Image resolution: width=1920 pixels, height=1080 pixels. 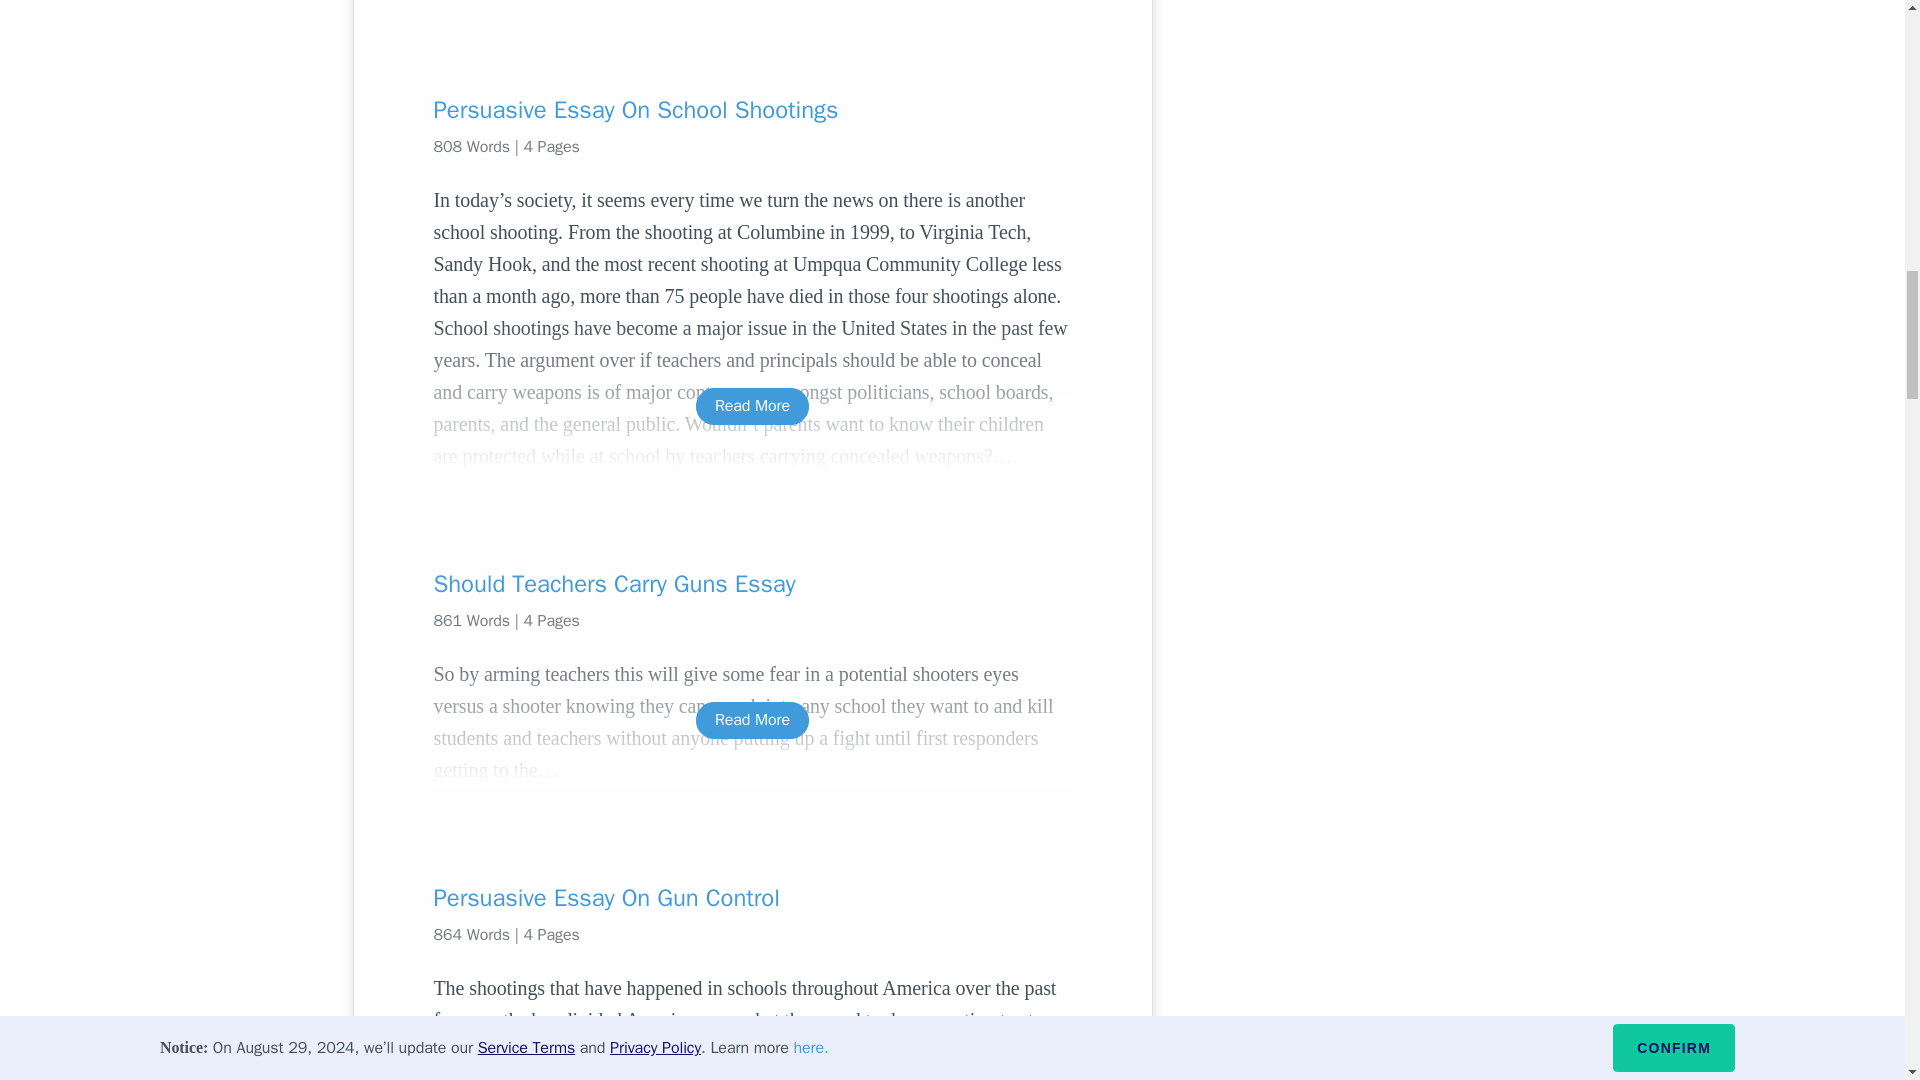 I want to click on Read More, so click(x=752, y=406).